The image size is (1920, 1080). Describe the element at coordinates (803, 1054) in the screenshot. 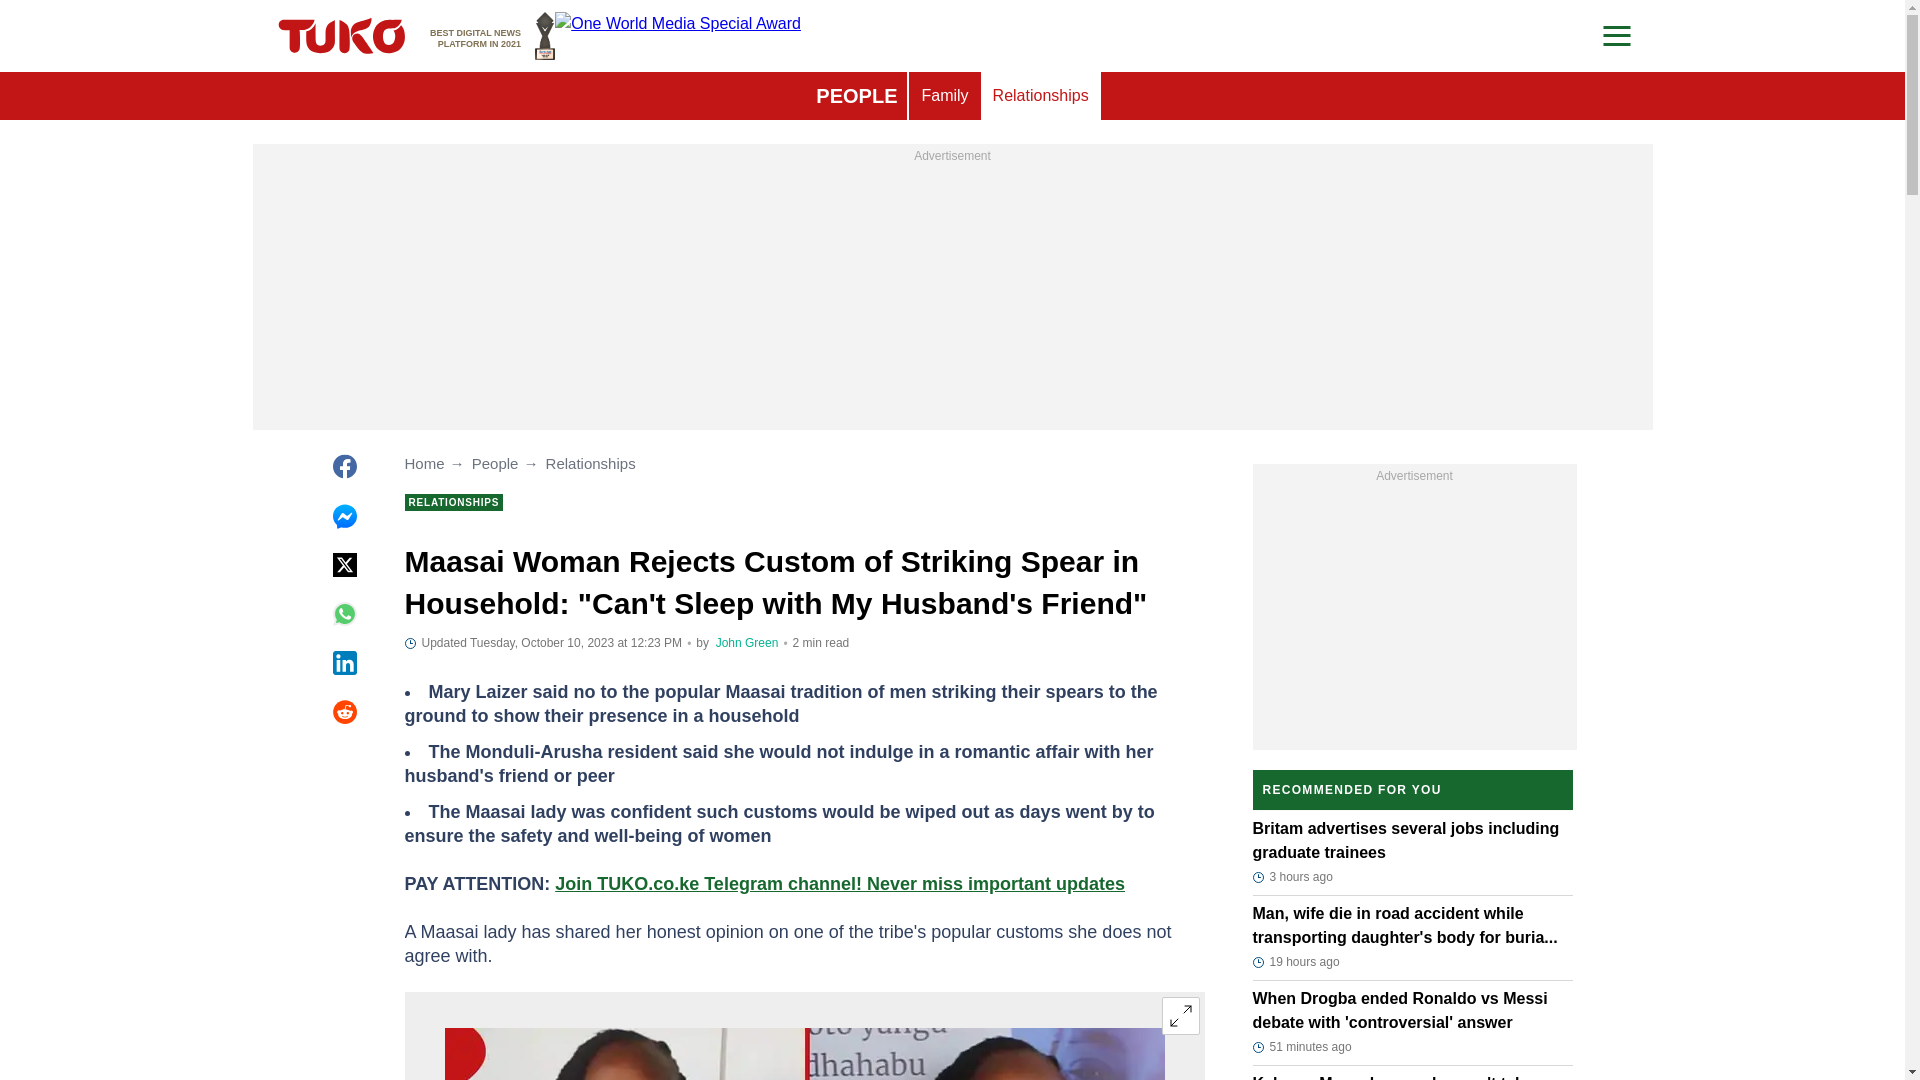

I see `Family` at that location.